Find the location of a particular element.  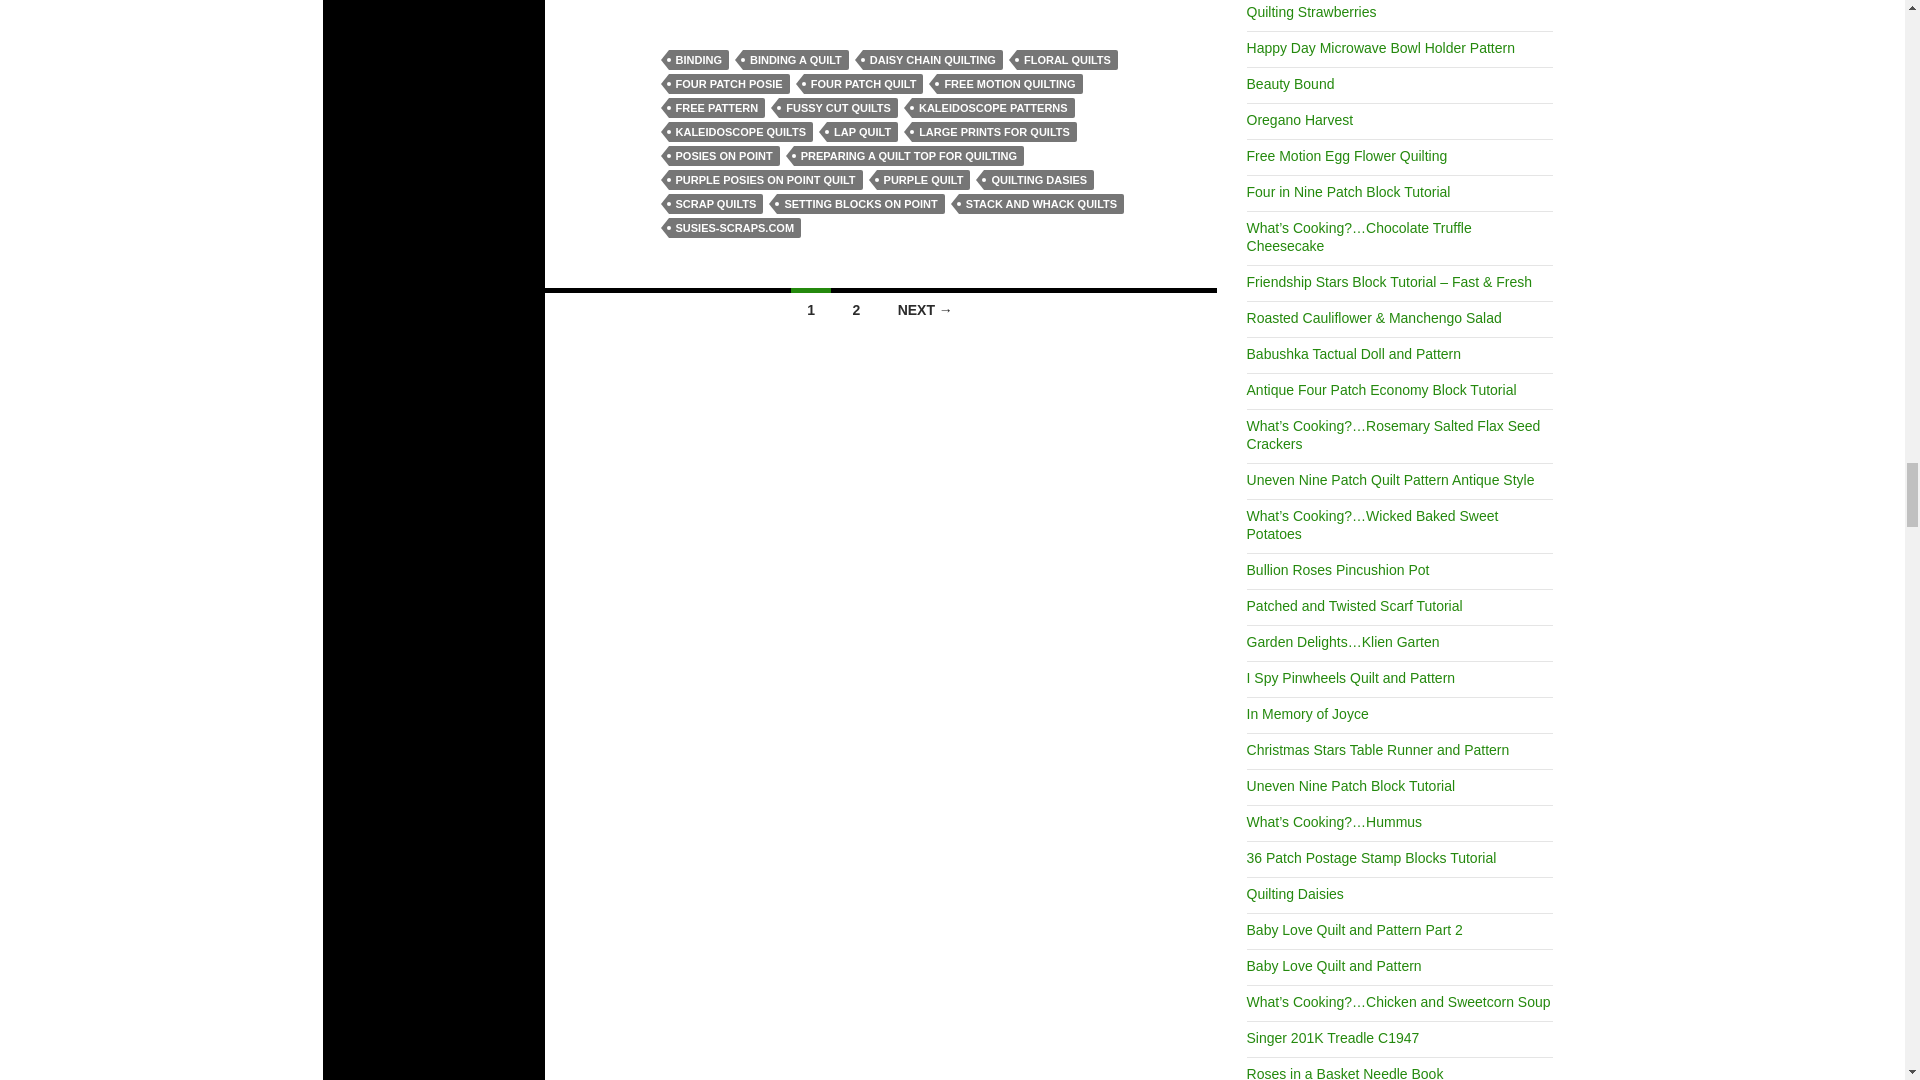

LARGE PRINTS FOR QUILTS is located at coordinates (994, 132).